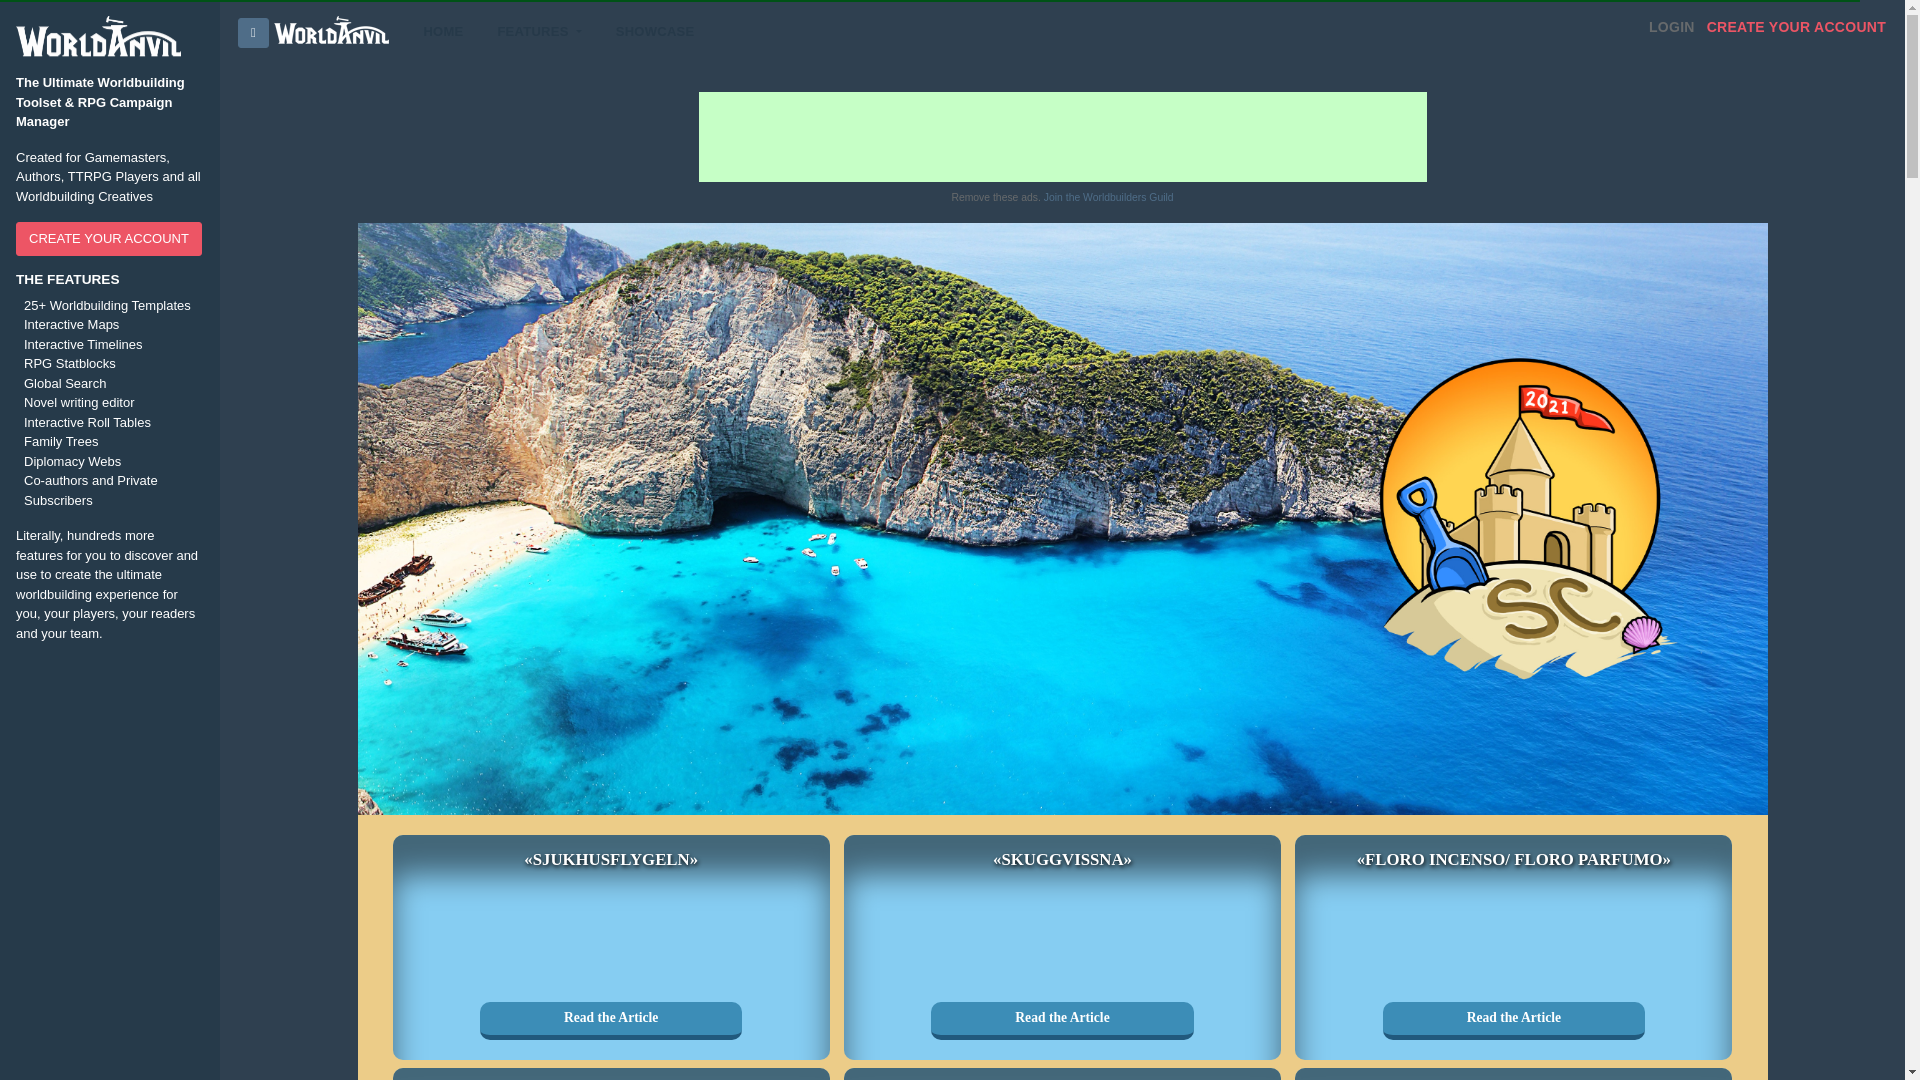 The image size is (1920, 1080). What do you see at coordinates (656, 32) in the screenshot?
I see `SHOWCASE` at bounding box center [656, 32].